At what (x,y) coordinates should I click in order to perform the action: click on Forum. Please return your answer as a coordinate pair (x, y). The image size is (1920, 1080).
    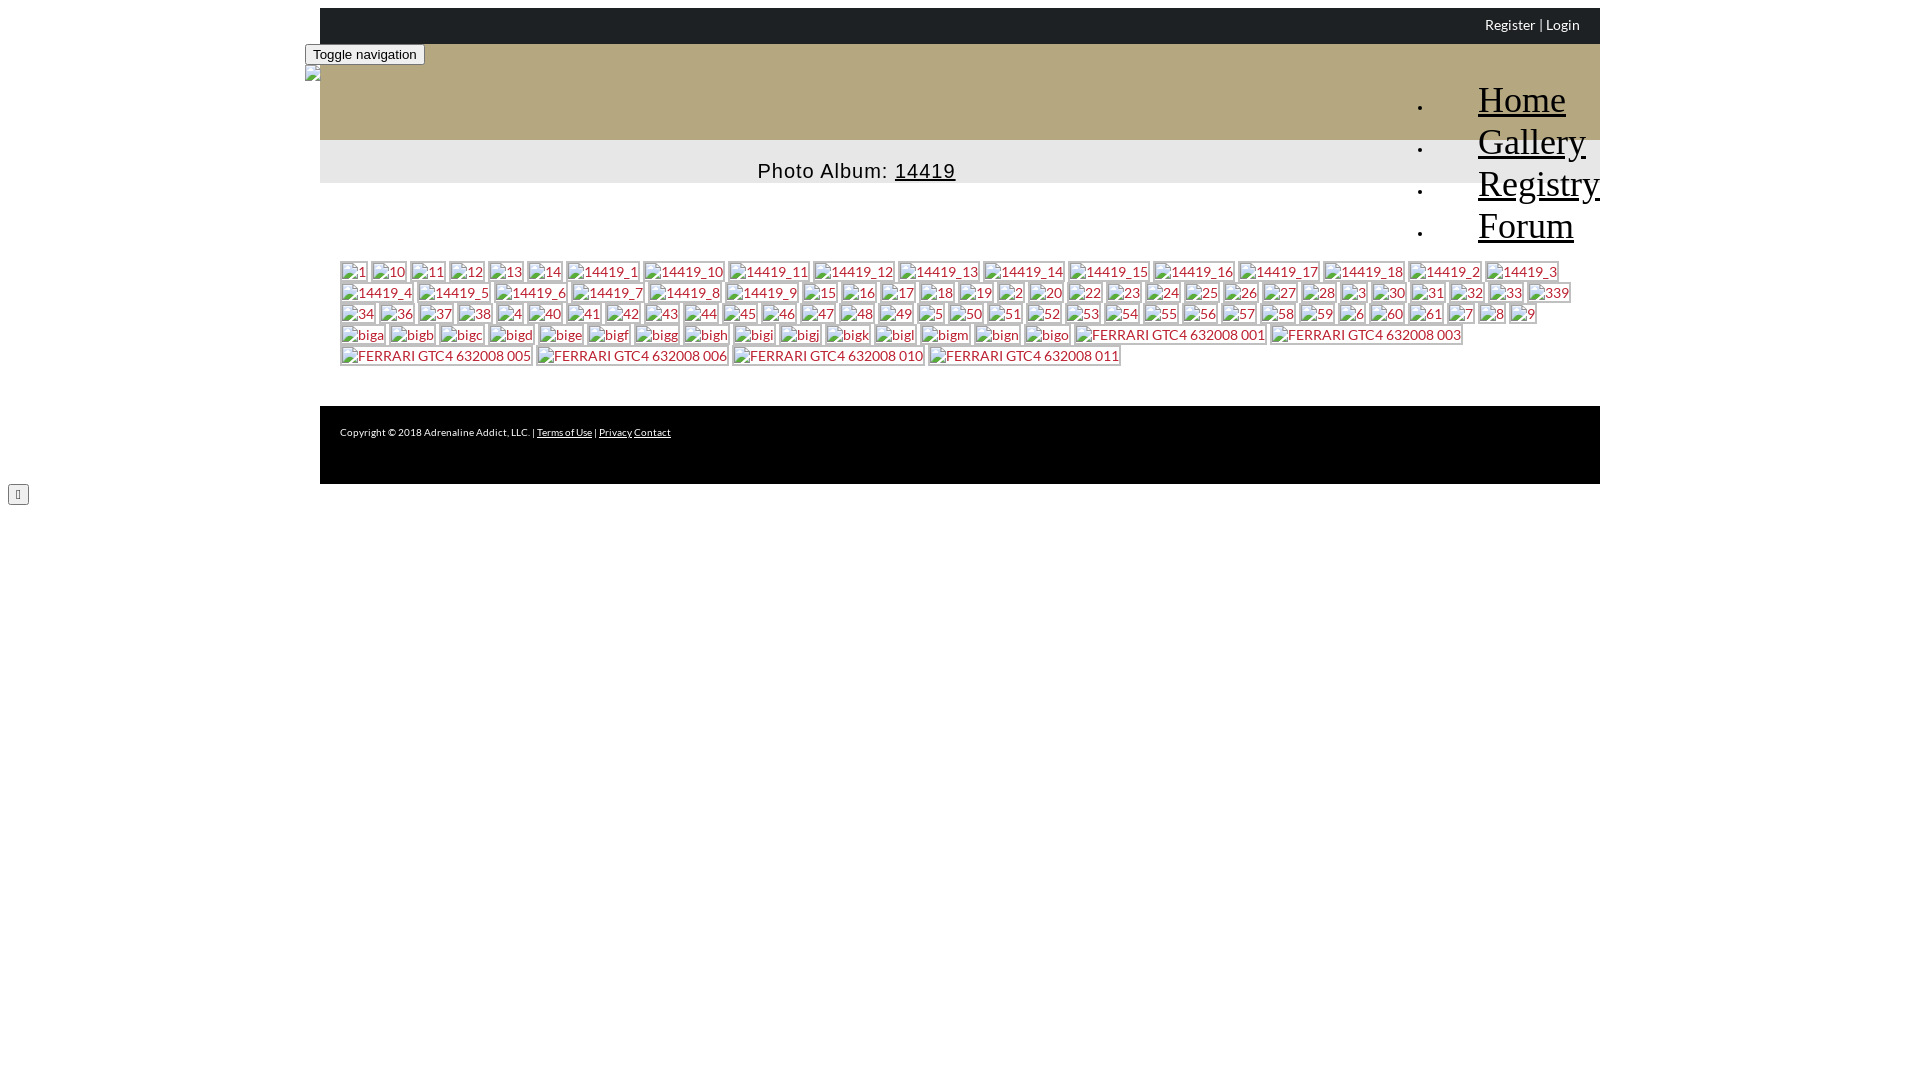
    Looking at the image, I should click on (1504, 208).